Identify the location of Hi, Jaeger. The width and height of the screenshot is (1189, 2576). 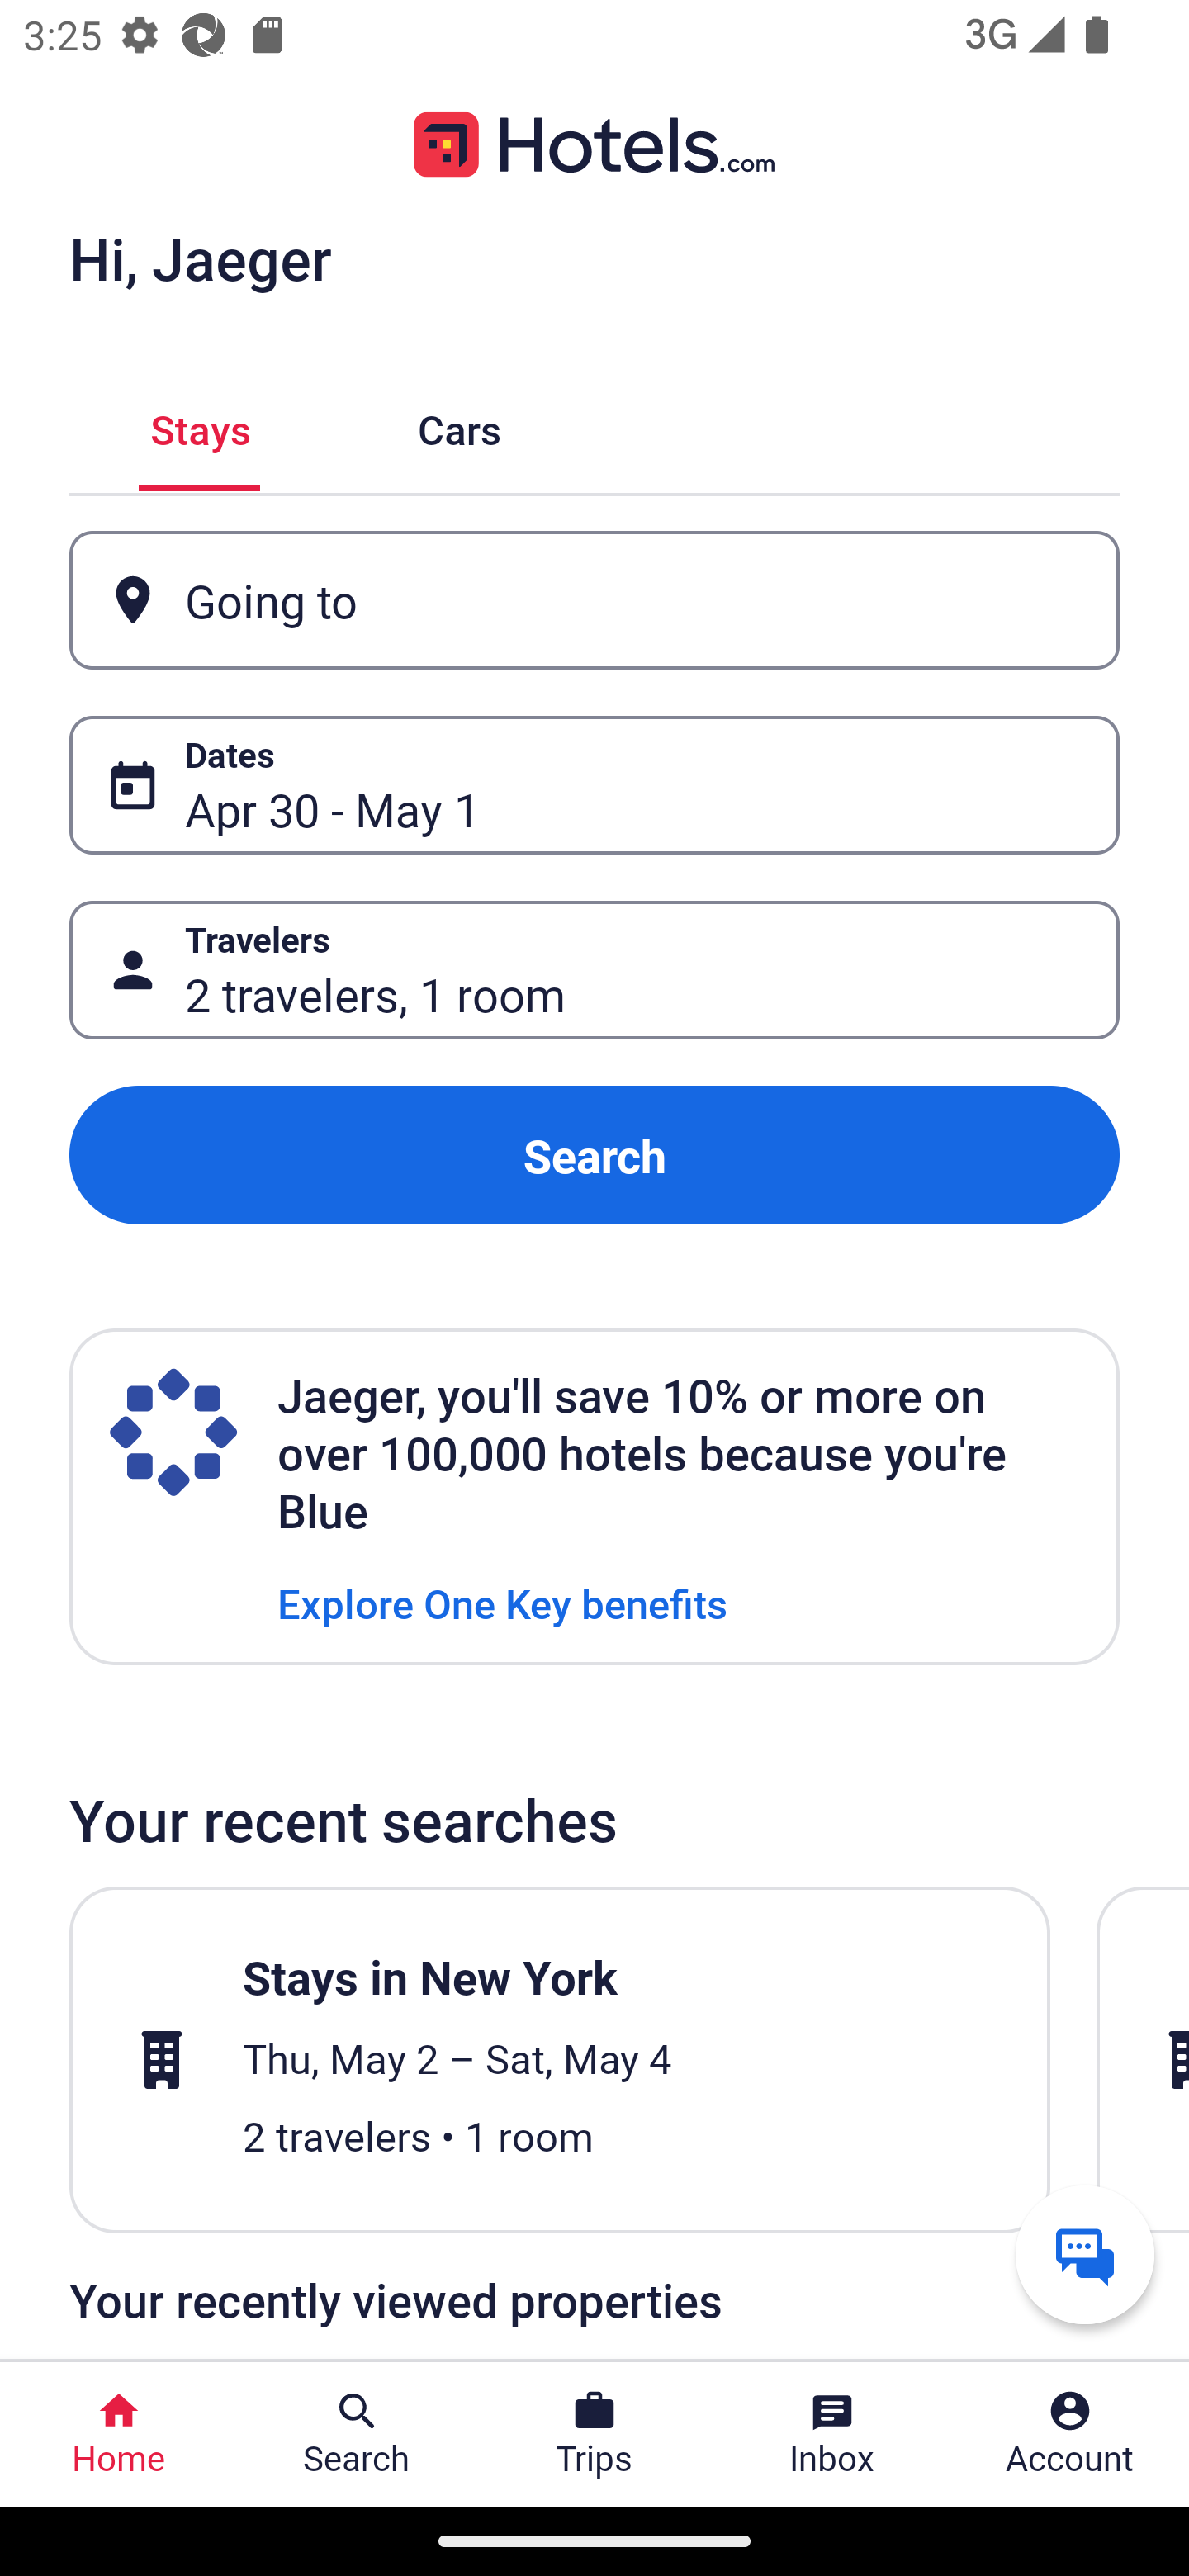
(200, 258).